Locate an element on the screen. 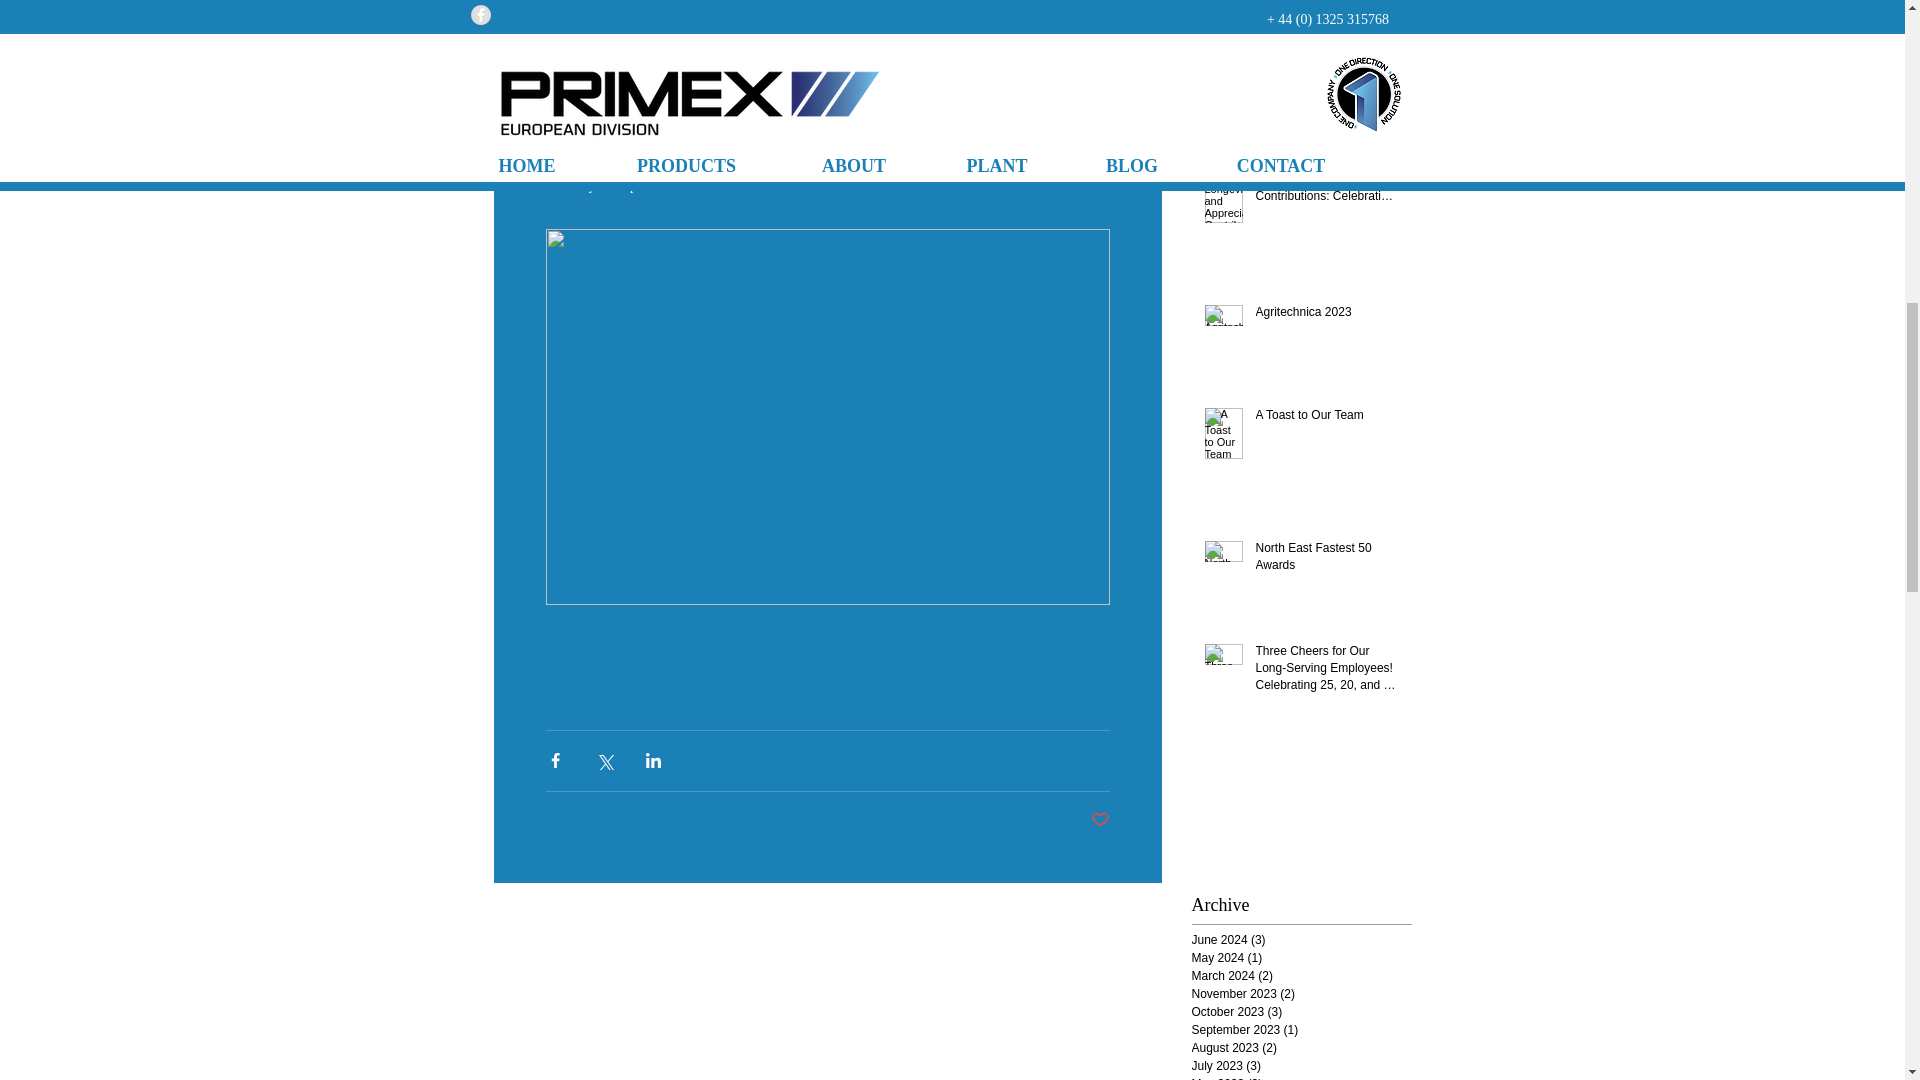 This screenshot has width=1920, height=1080. North East Fastest 50 Awards is located at coordinates (1327, 561).